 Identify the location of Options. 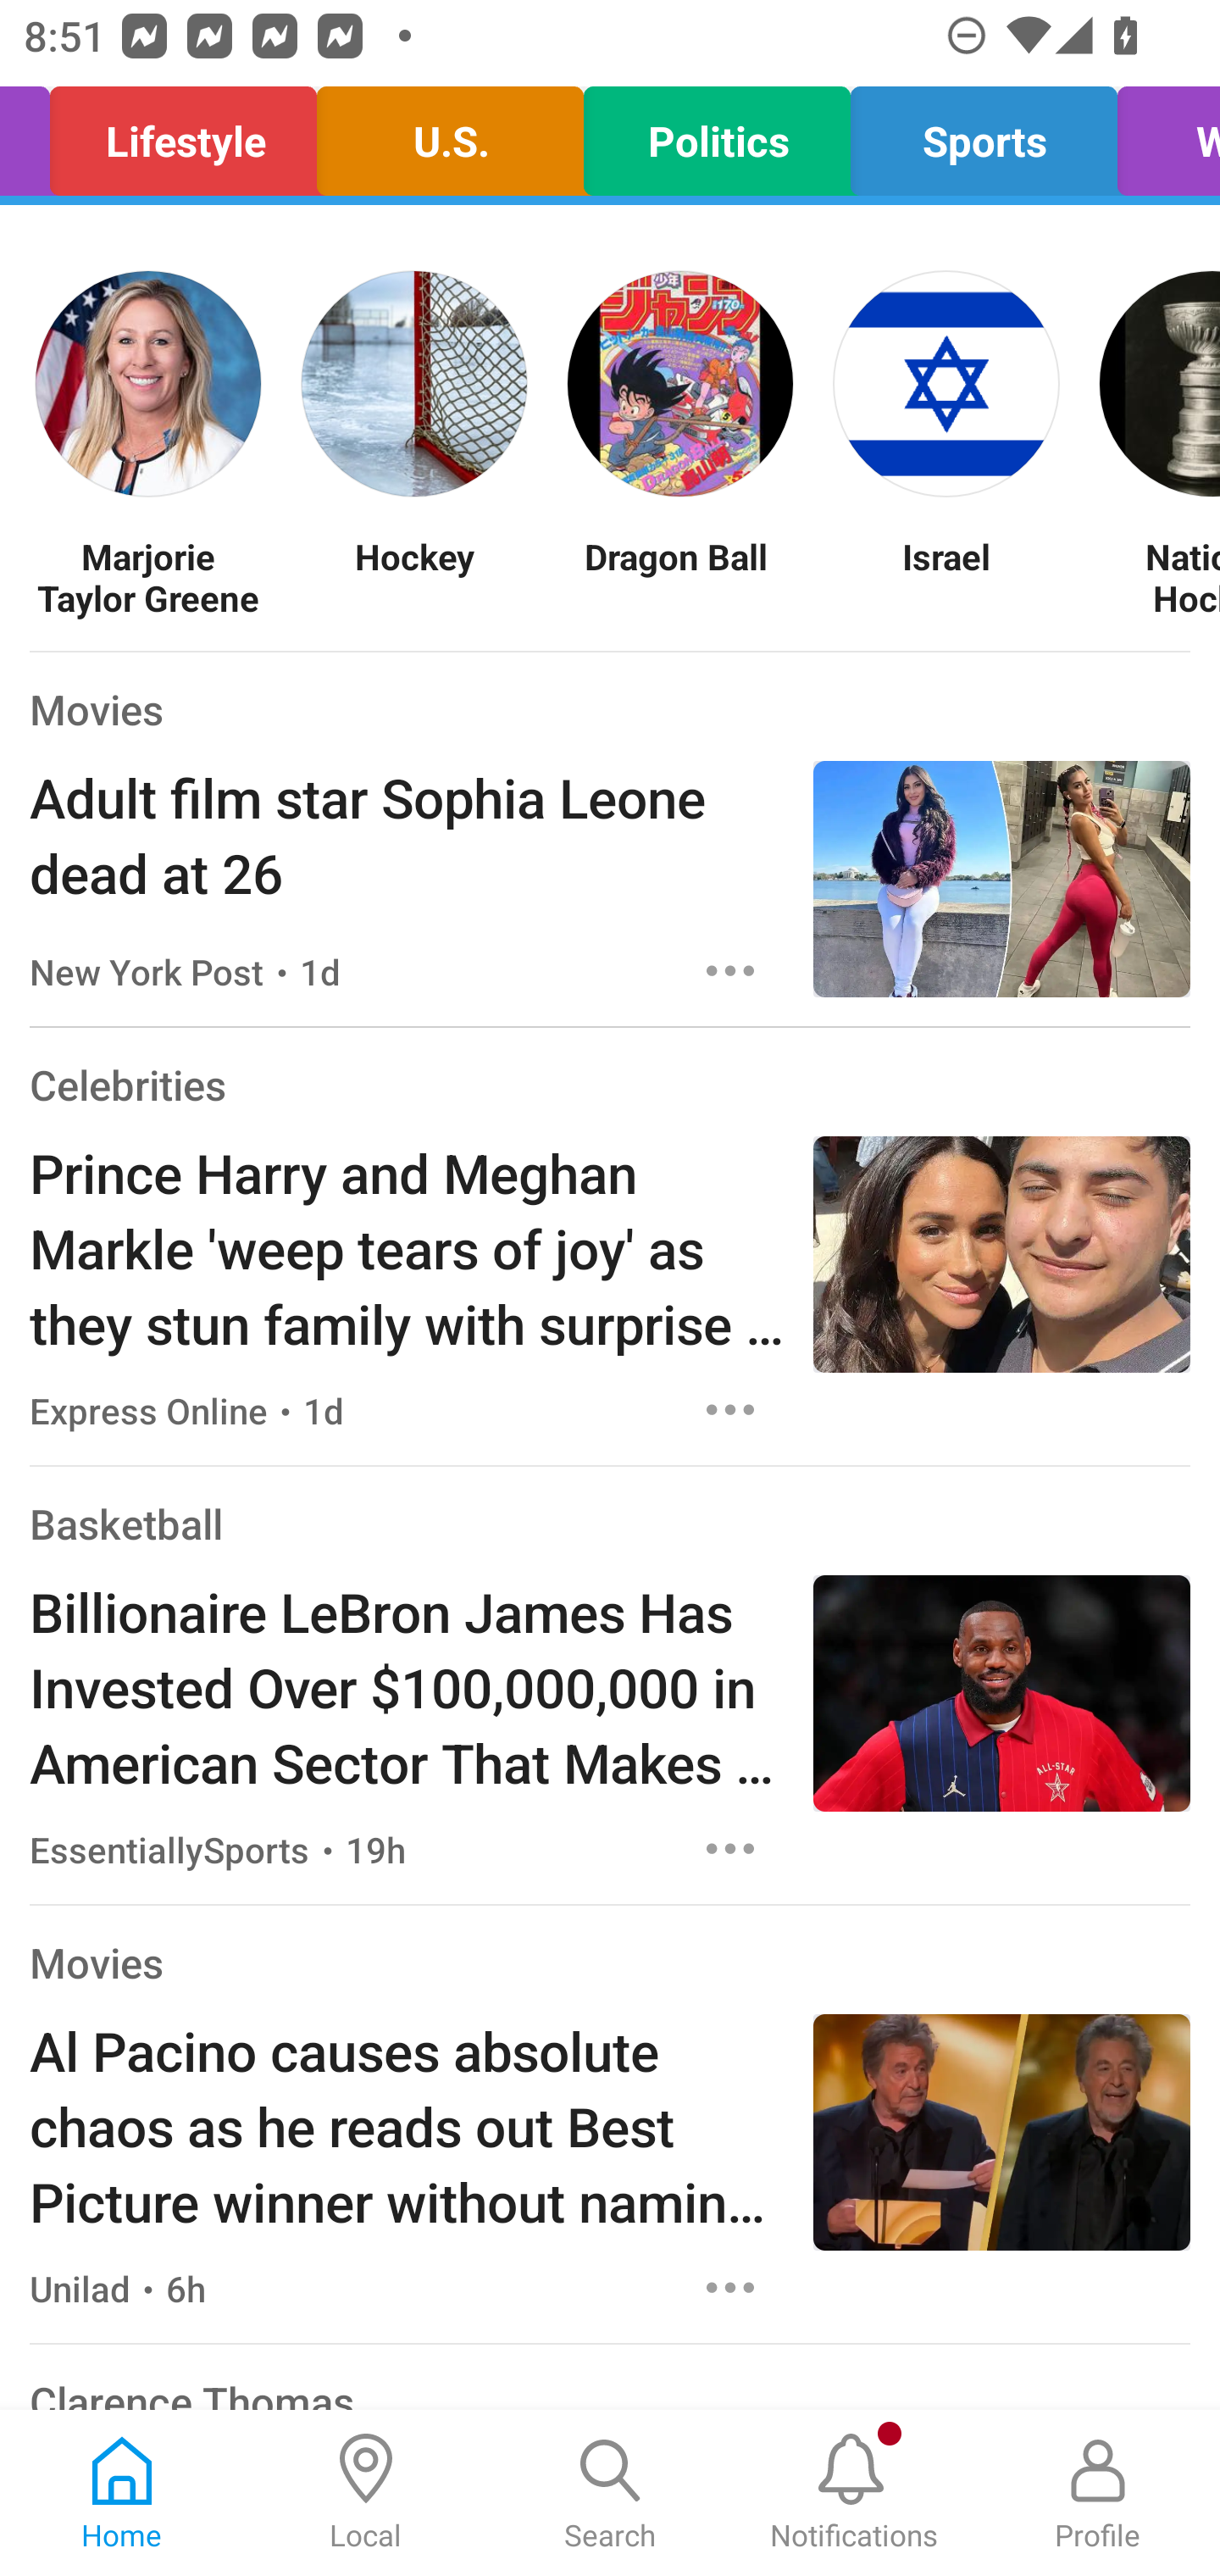
(730, 1410).